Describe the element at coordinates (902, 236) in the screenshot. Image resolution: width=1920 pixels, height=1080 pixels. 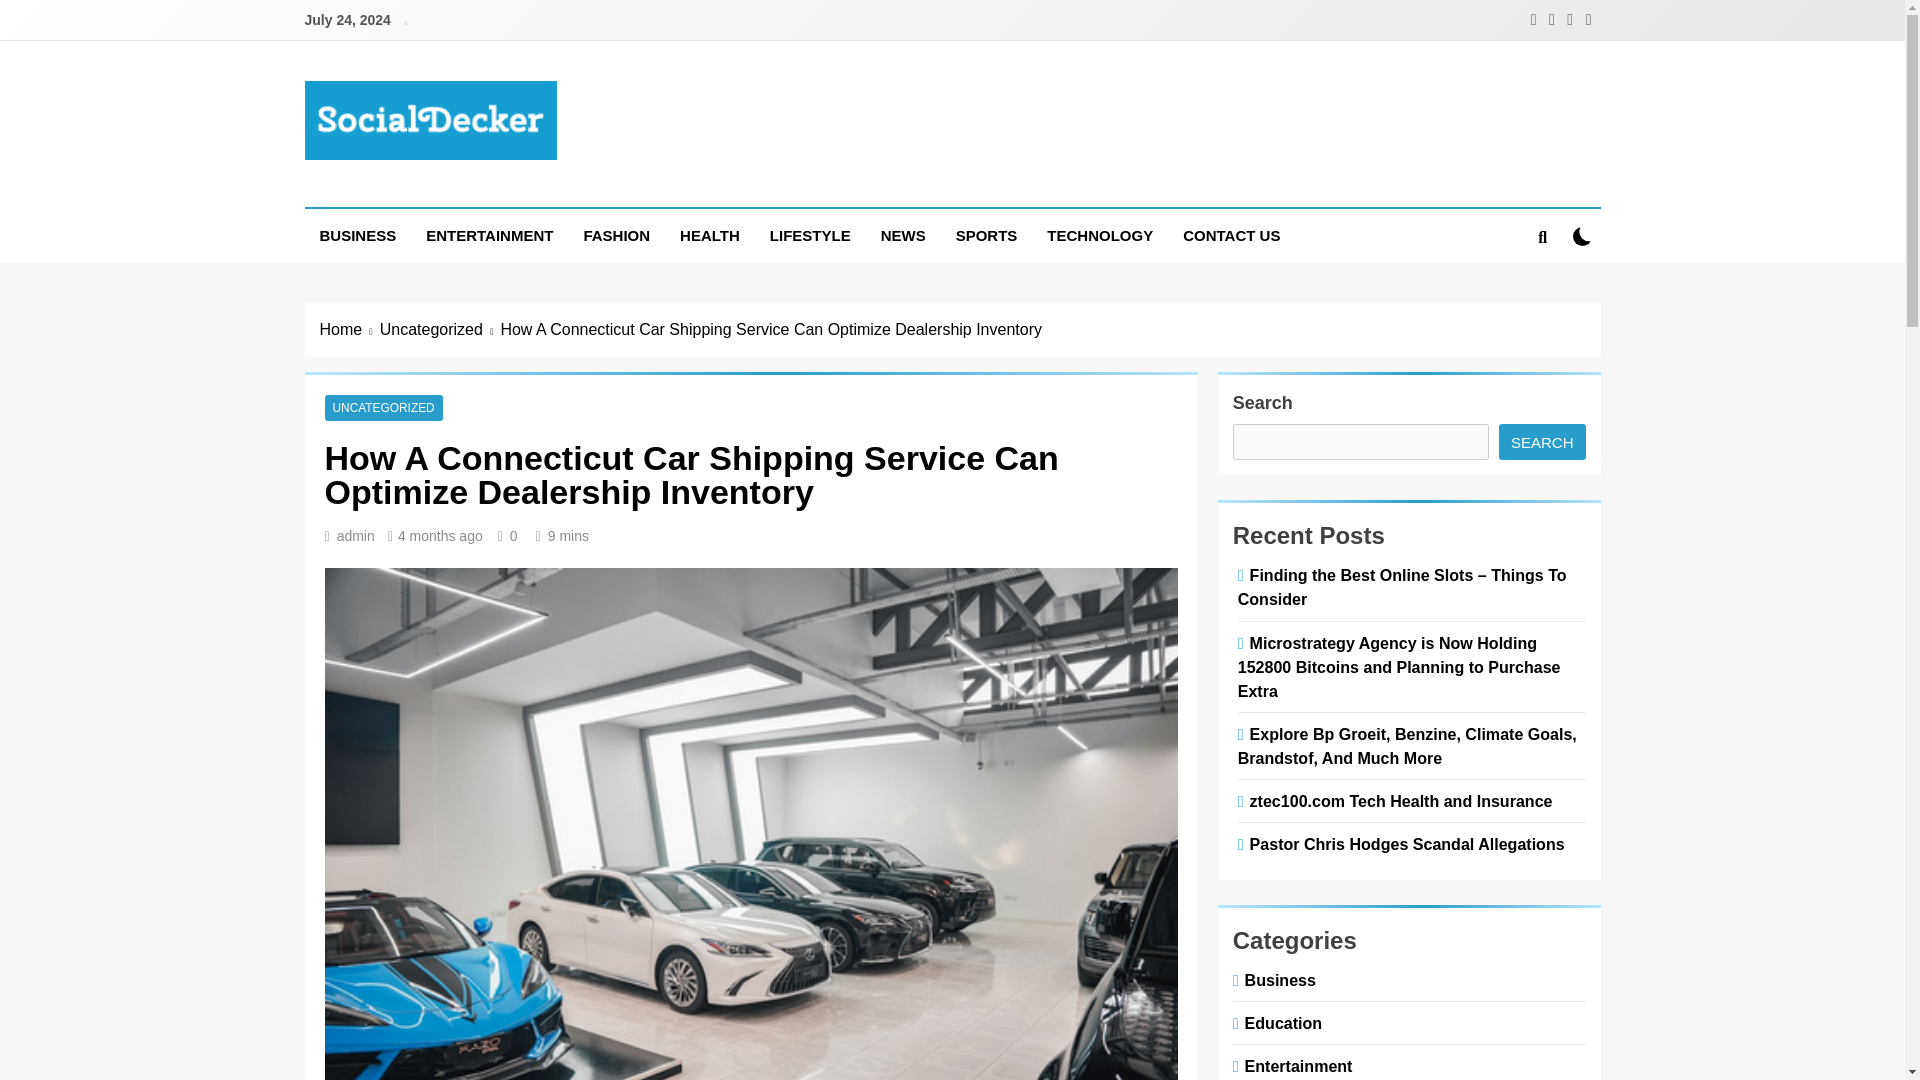
I see `NEWS` at that location.